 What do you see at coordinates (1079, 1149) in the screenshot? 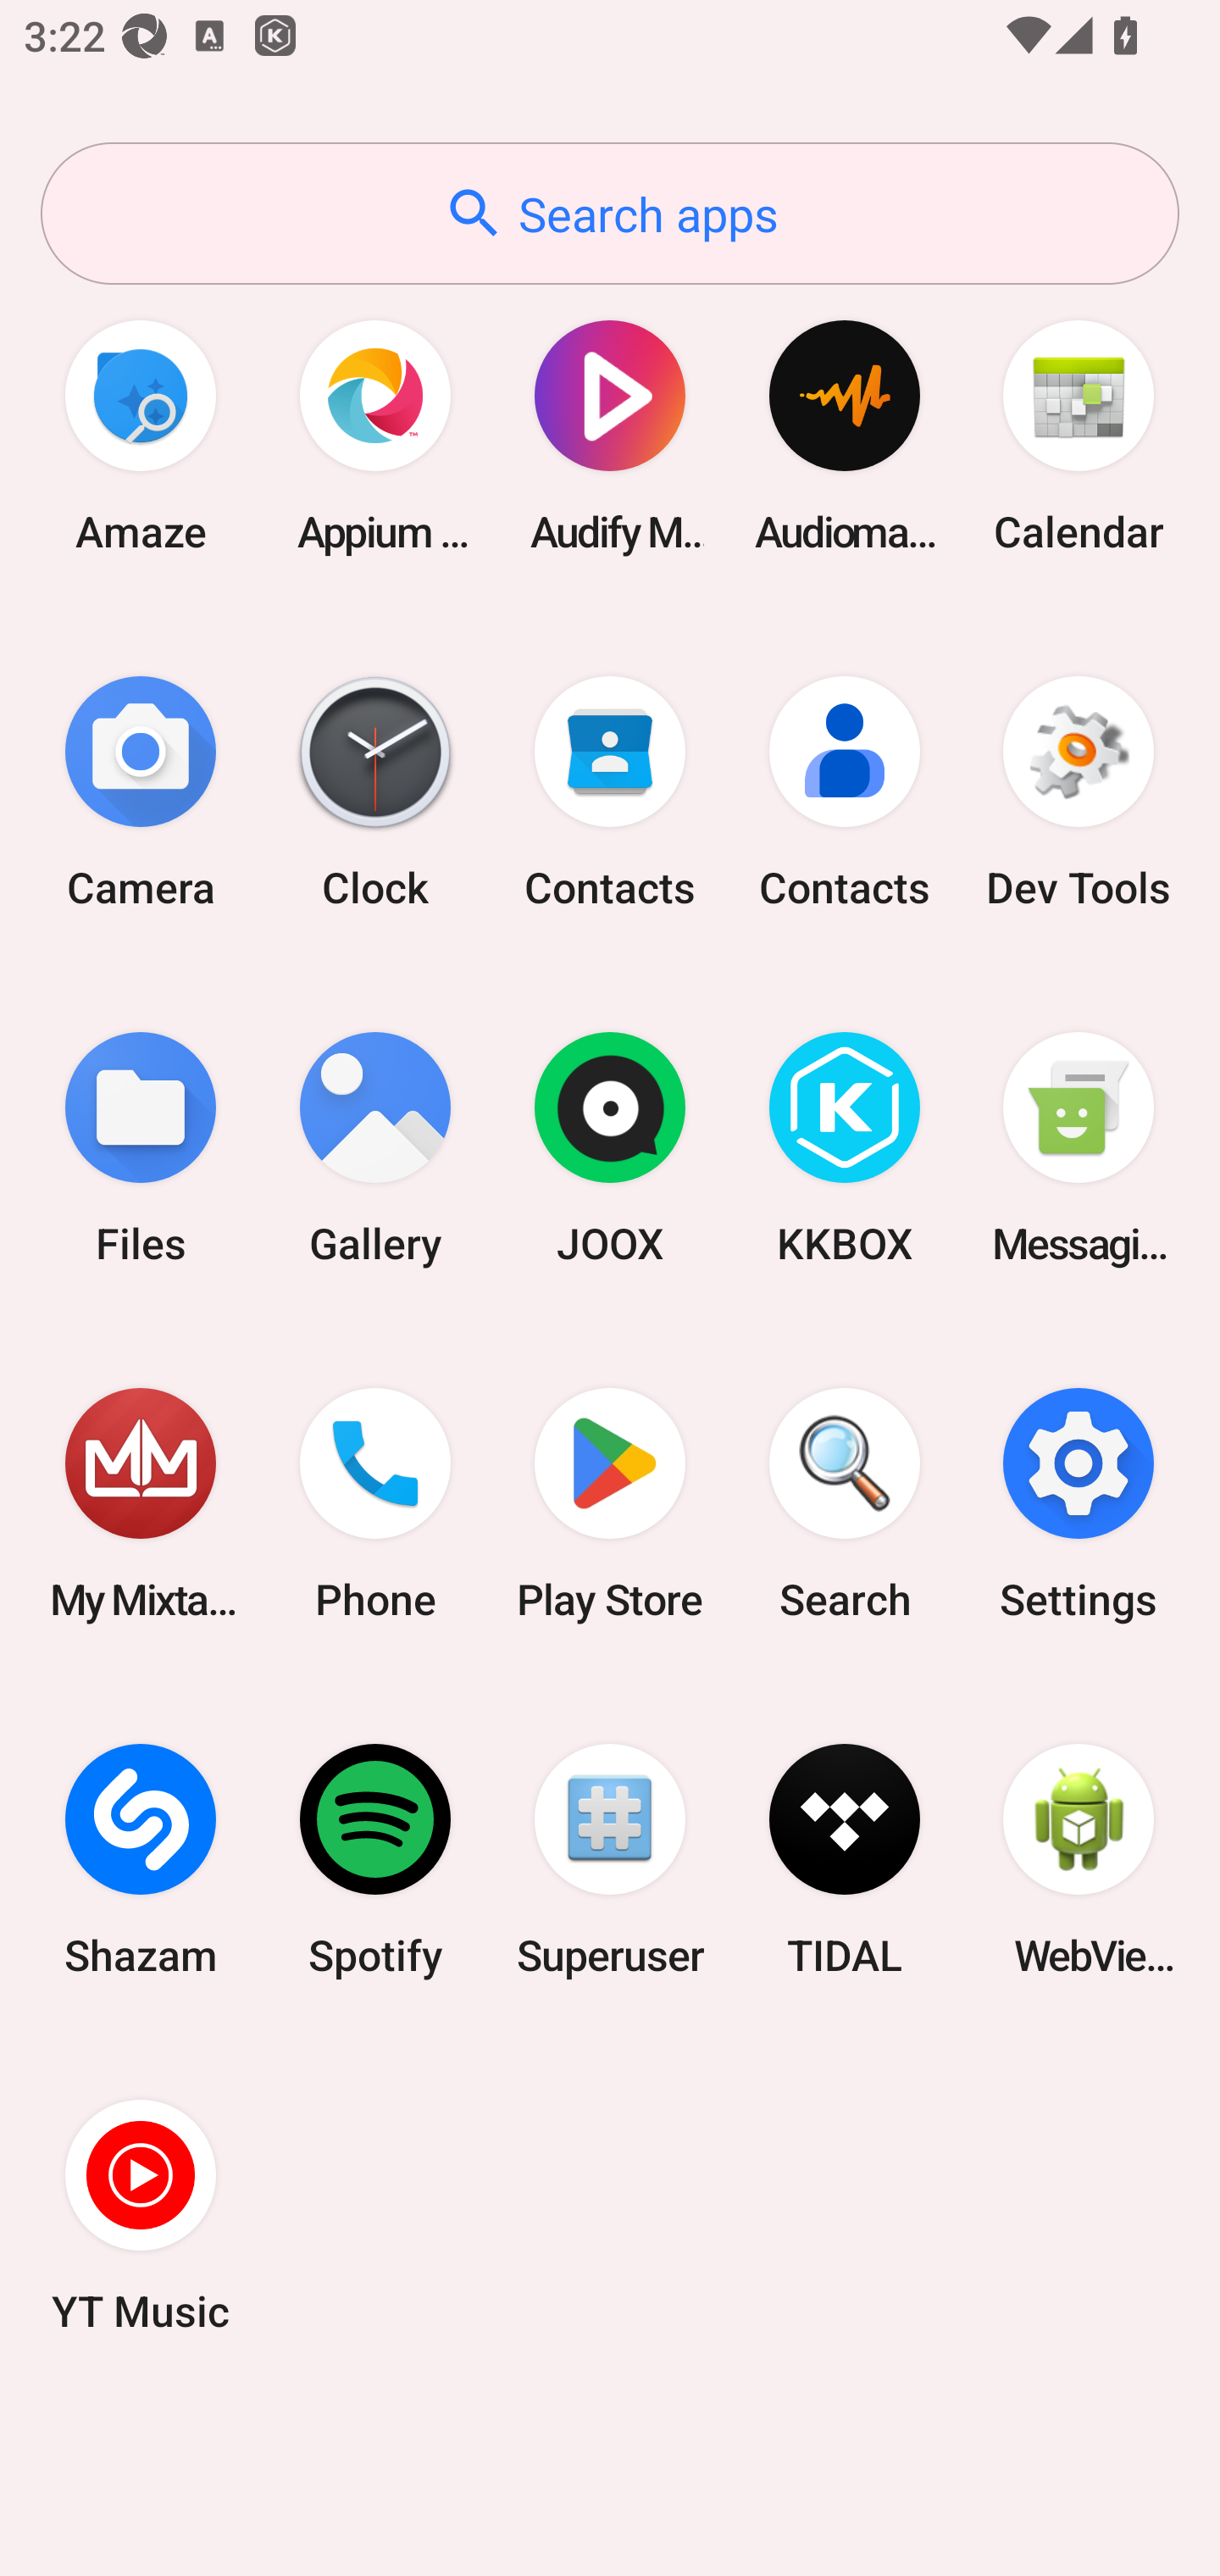
I see `Messaging` at bounding box center [1079, 1149].